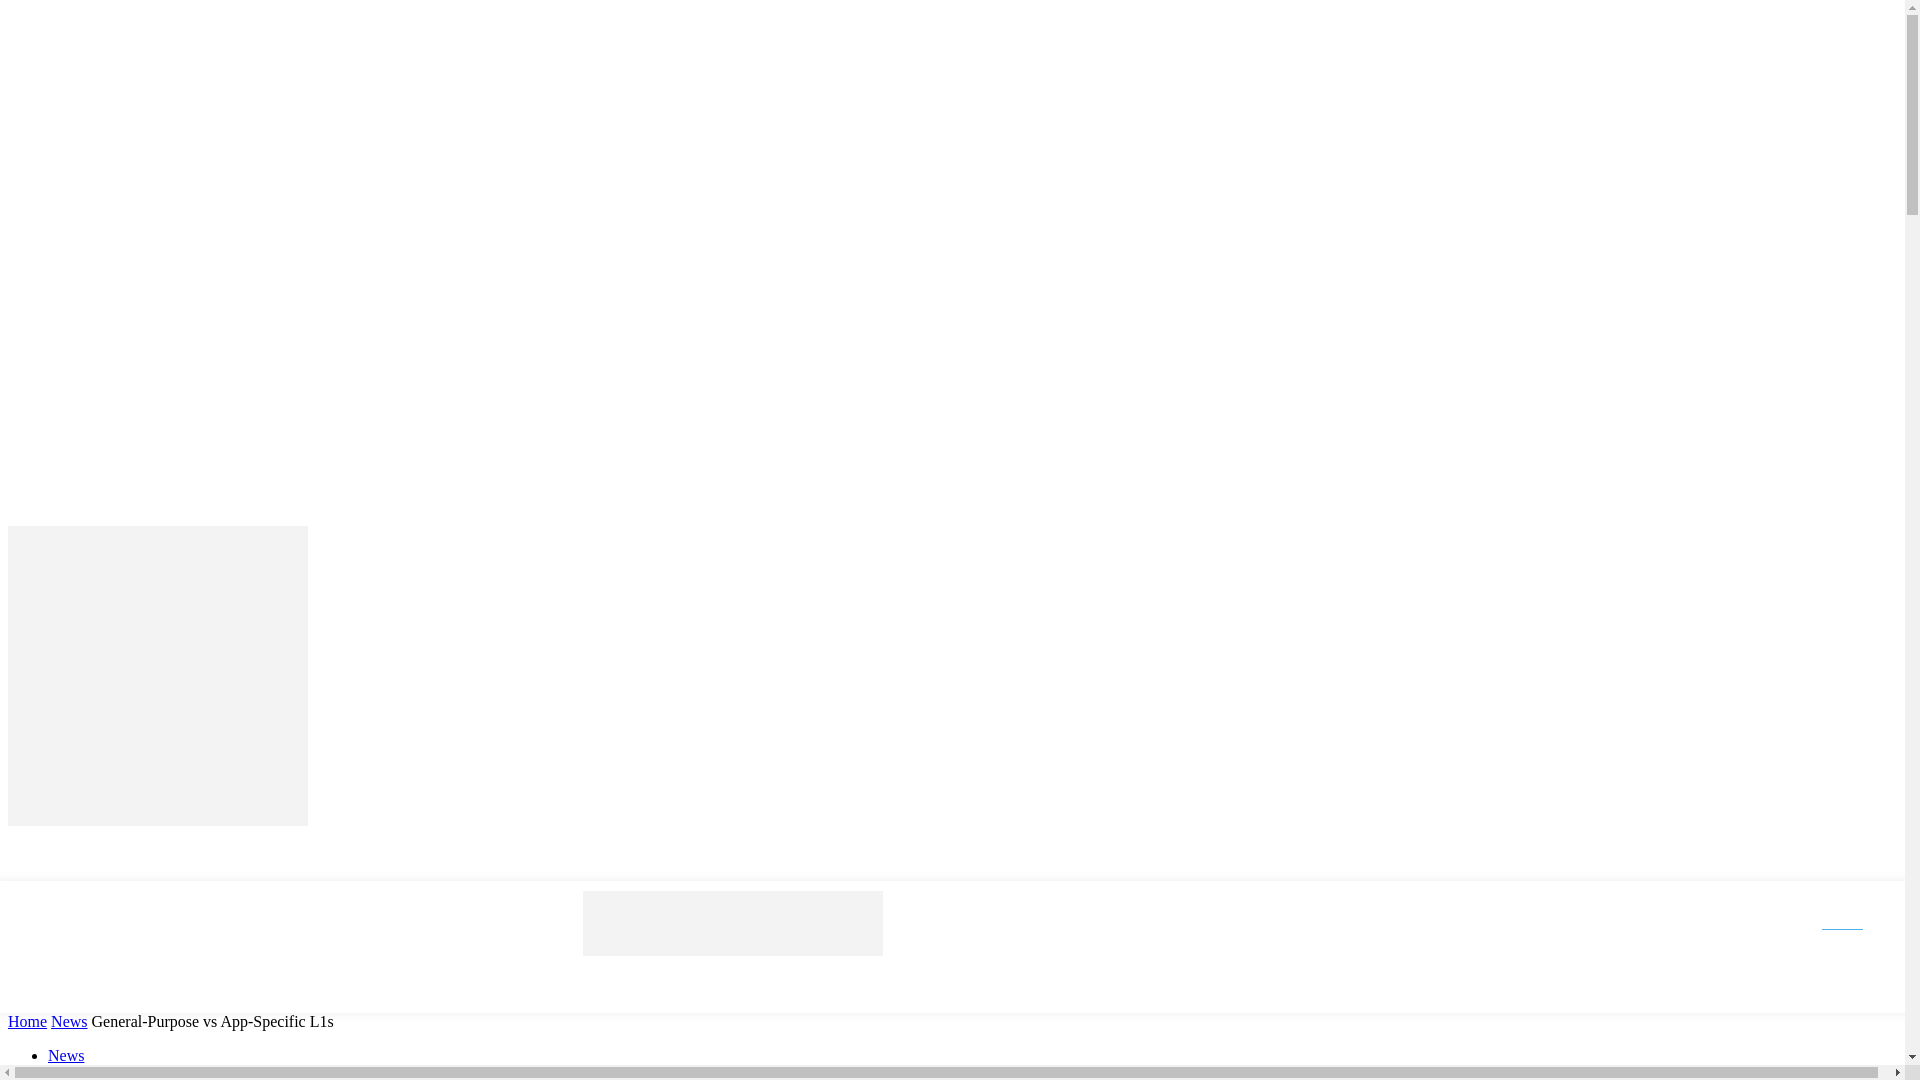 The image size is (1920, 1080). Describe the element at coordinates (1859, 922) in the screenshot. I see `Search` at that location.